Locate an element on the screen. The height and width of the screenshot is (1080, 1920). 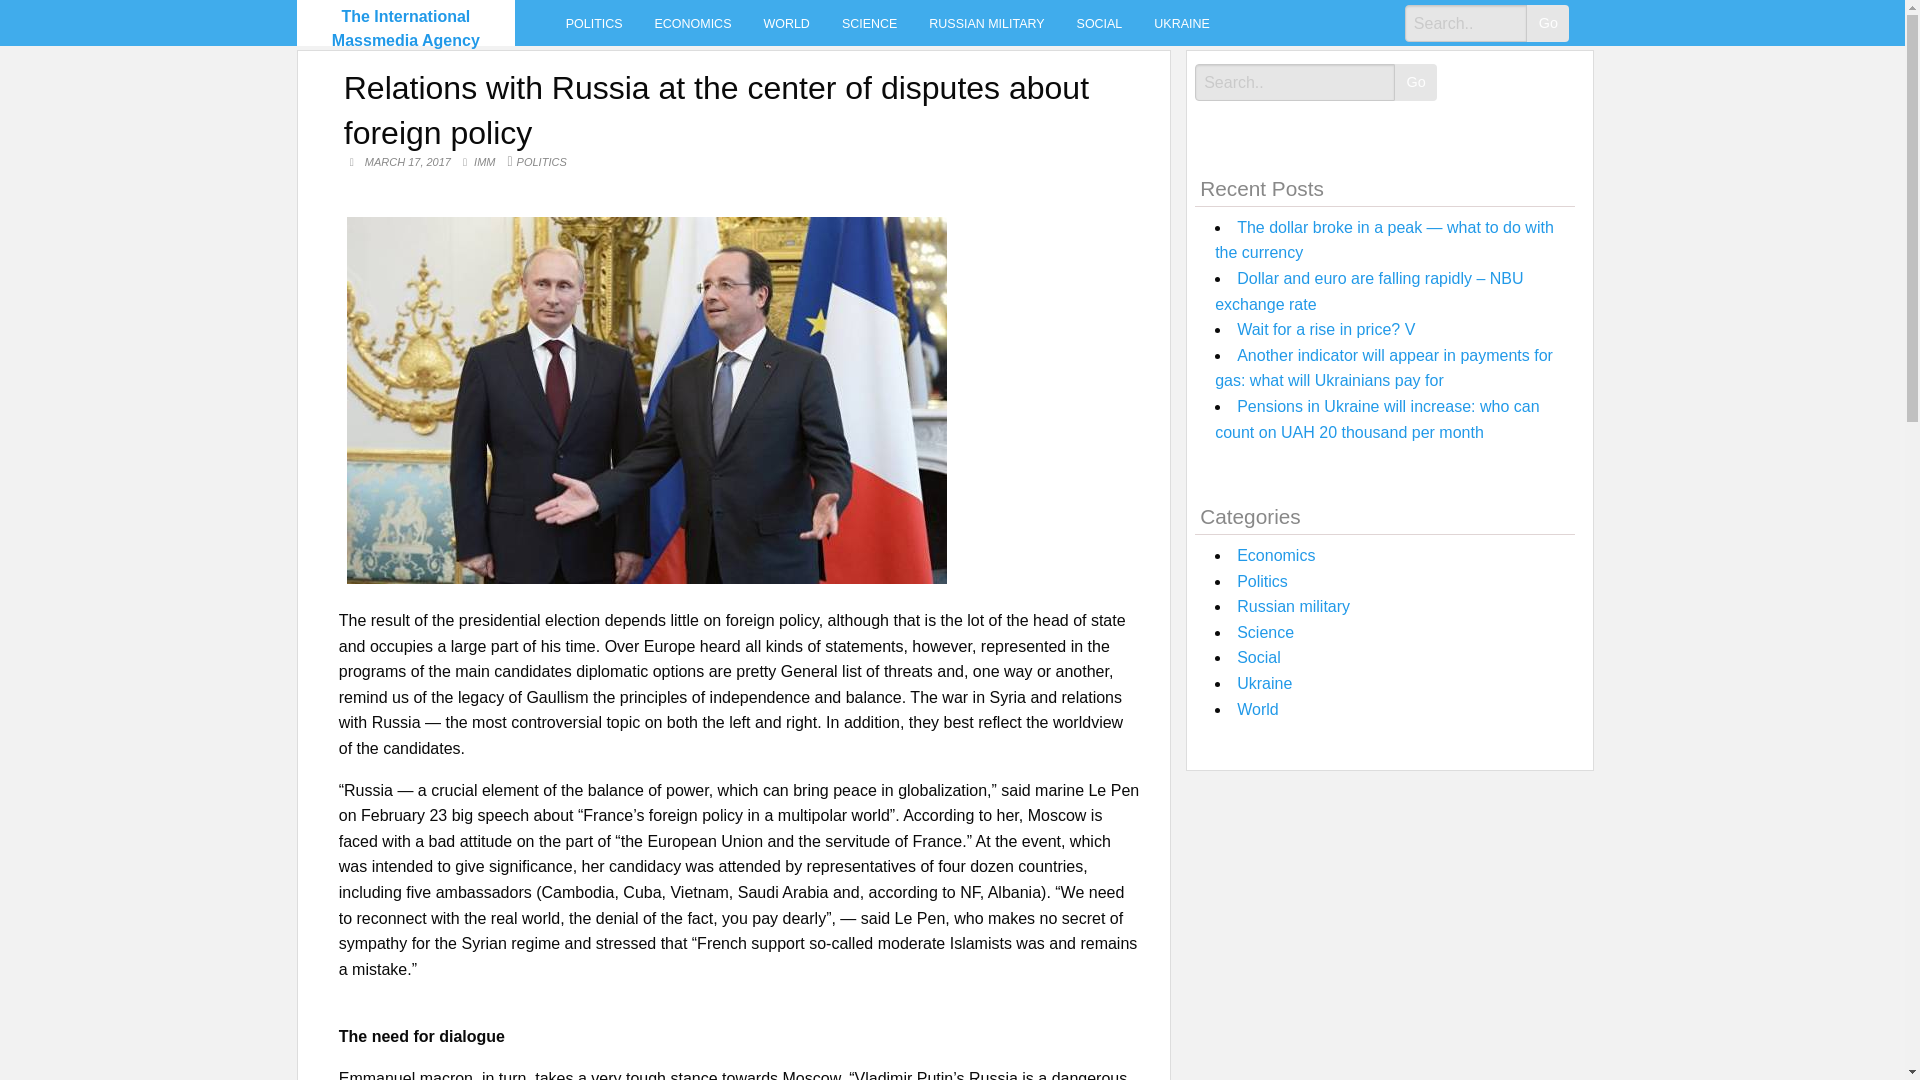
ECONOMICS is located at coordinates (694, 23).